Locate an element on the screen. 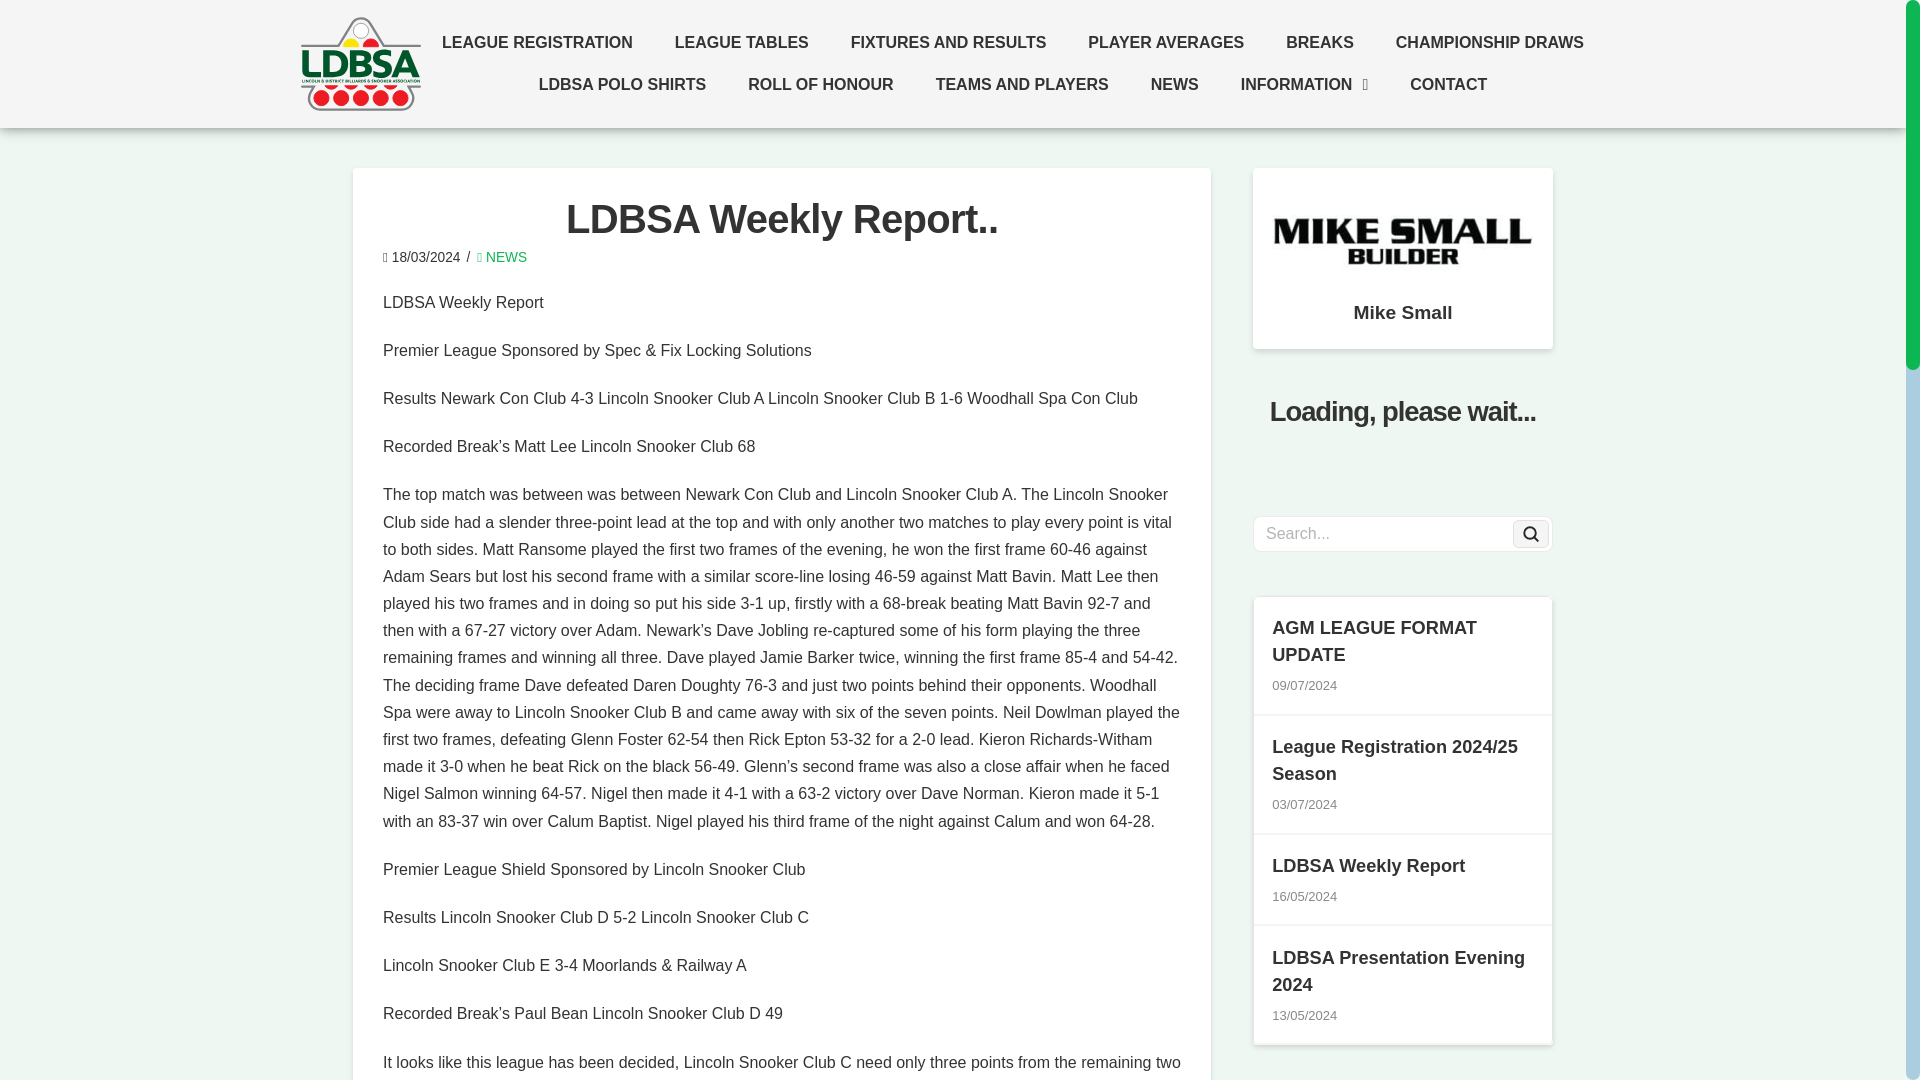 The image size is (1920, 1080). LDBSA is located at coordinates (360, 64).